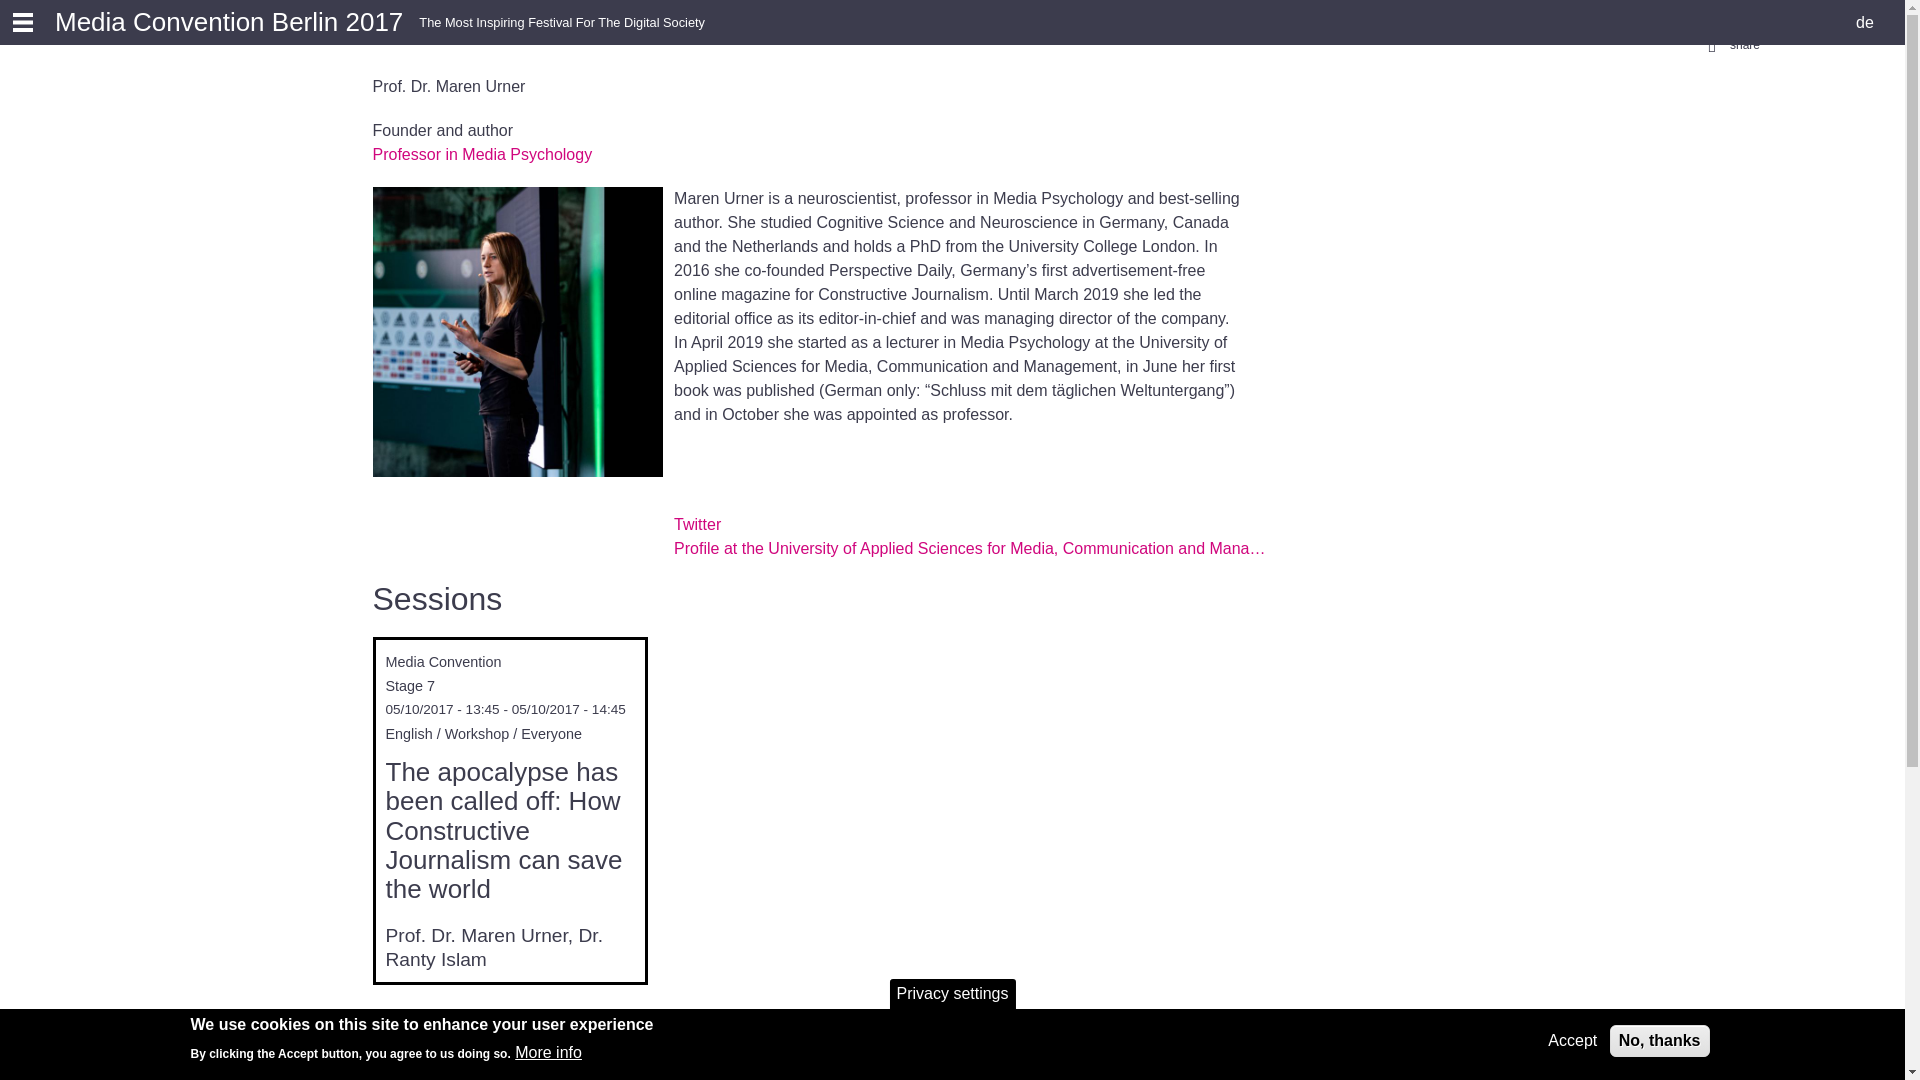 The image size is (1920, 1080). What do you see at coordinates (548, 1052) in the screenshot?
I see `More info` at bounding box center [548, 1052].